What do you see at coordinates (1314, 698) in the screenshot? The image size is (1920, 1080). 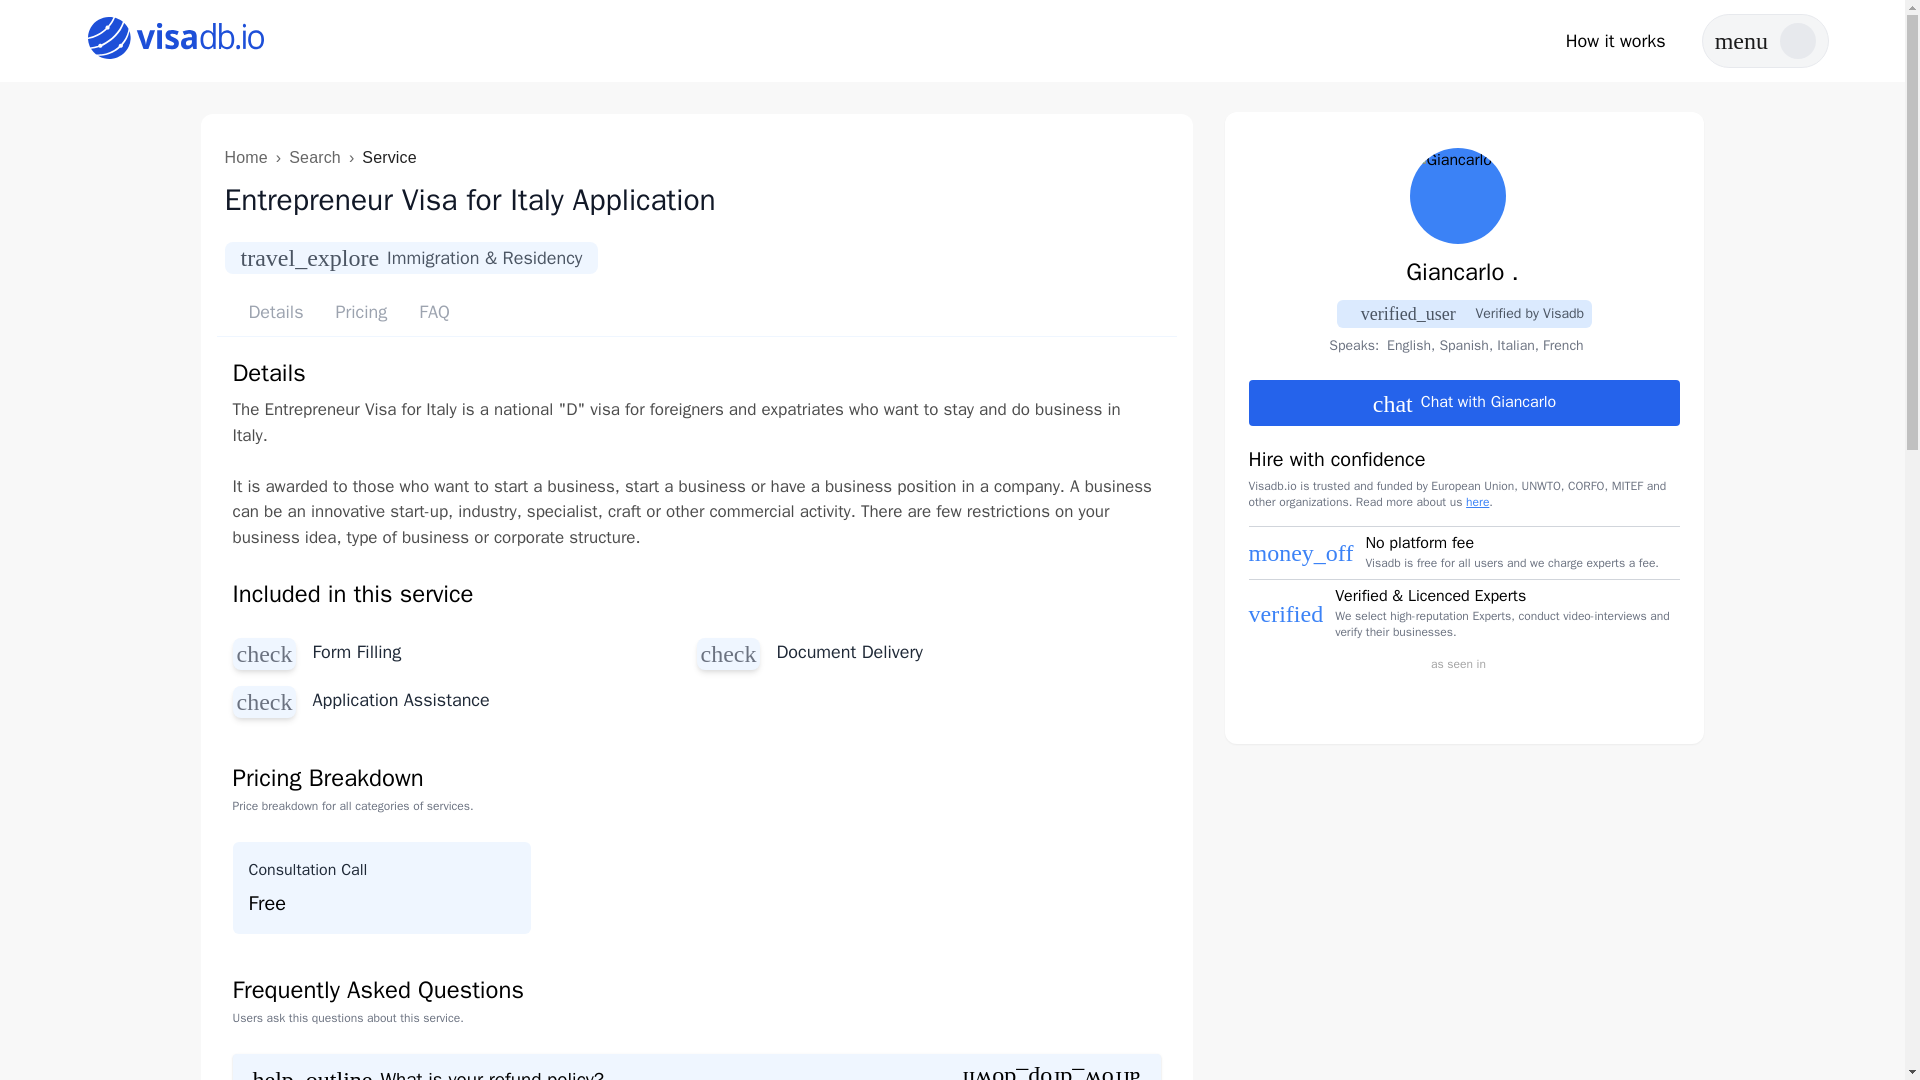 I see `Featured in BBC` at bounding box center [1314, 698].